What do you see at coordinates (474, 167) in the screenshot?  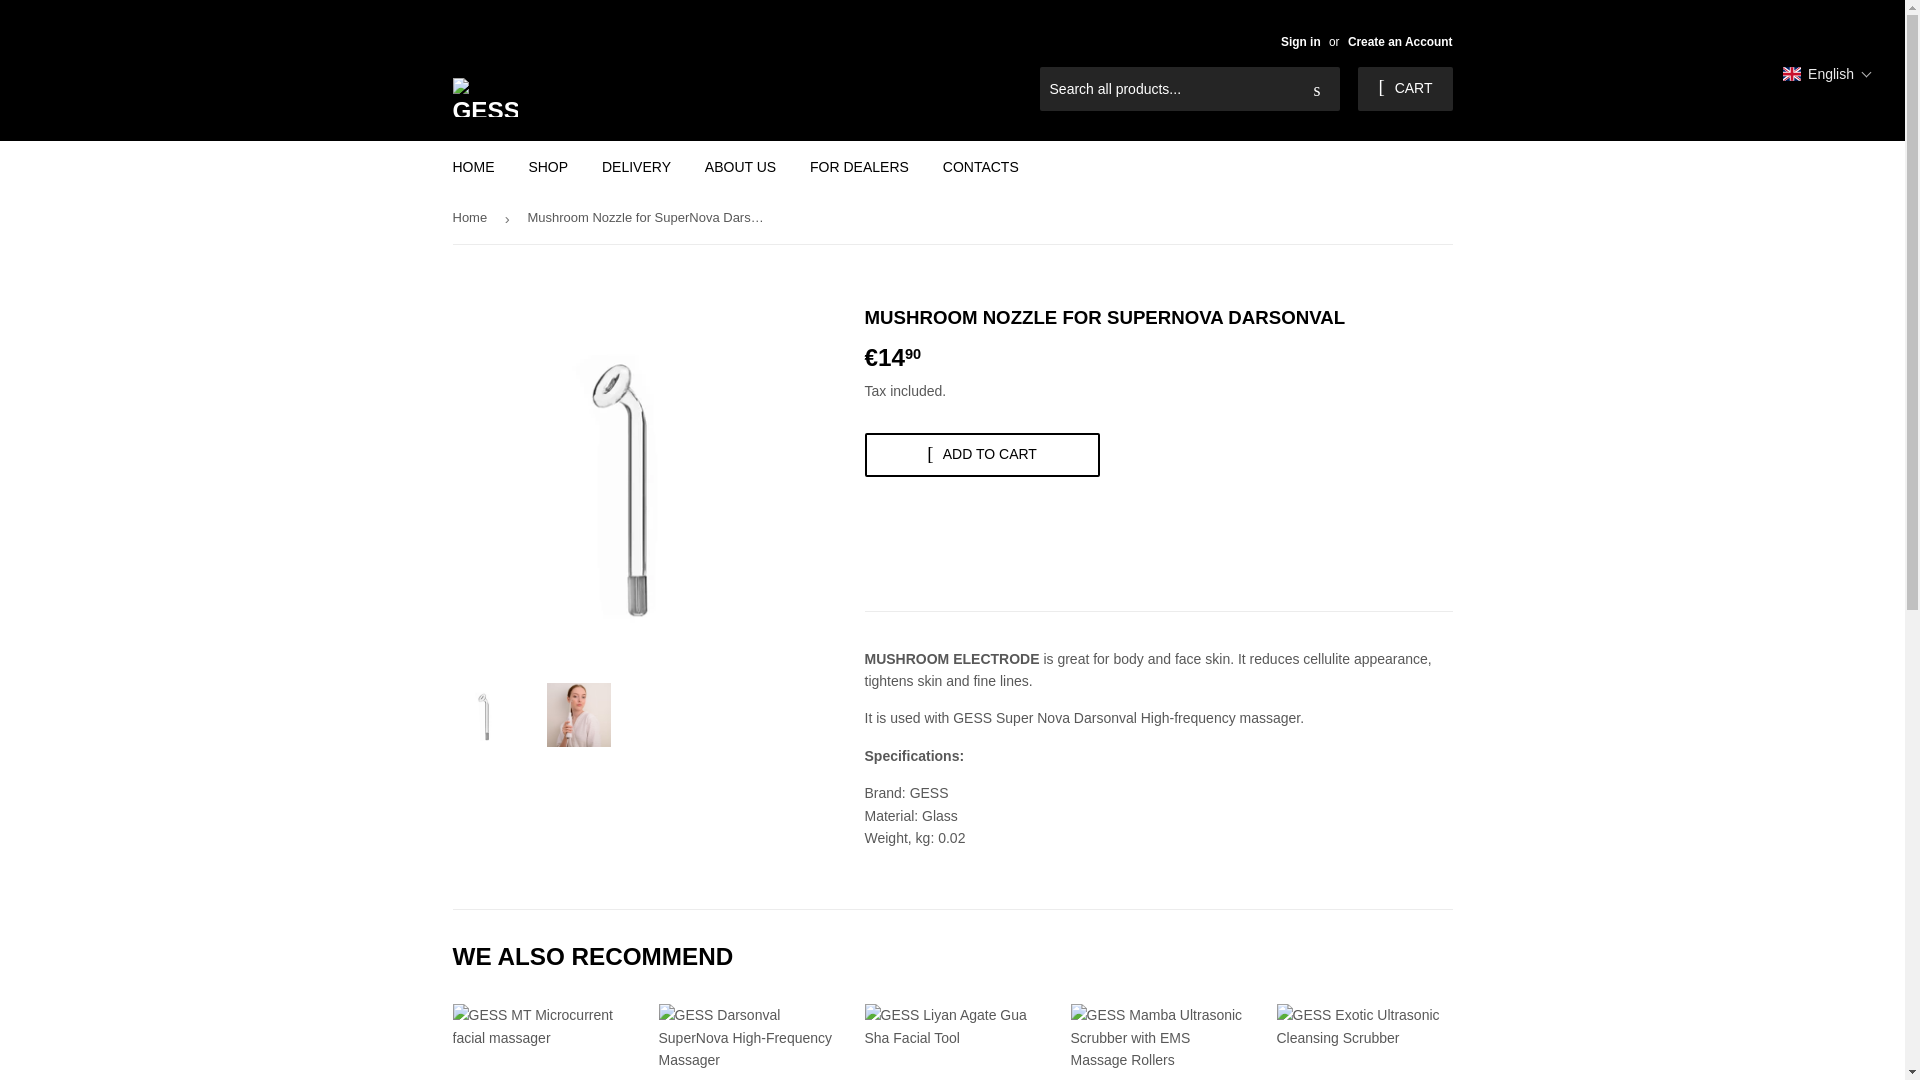 I see `HOME` at bounding box center [474, 167].